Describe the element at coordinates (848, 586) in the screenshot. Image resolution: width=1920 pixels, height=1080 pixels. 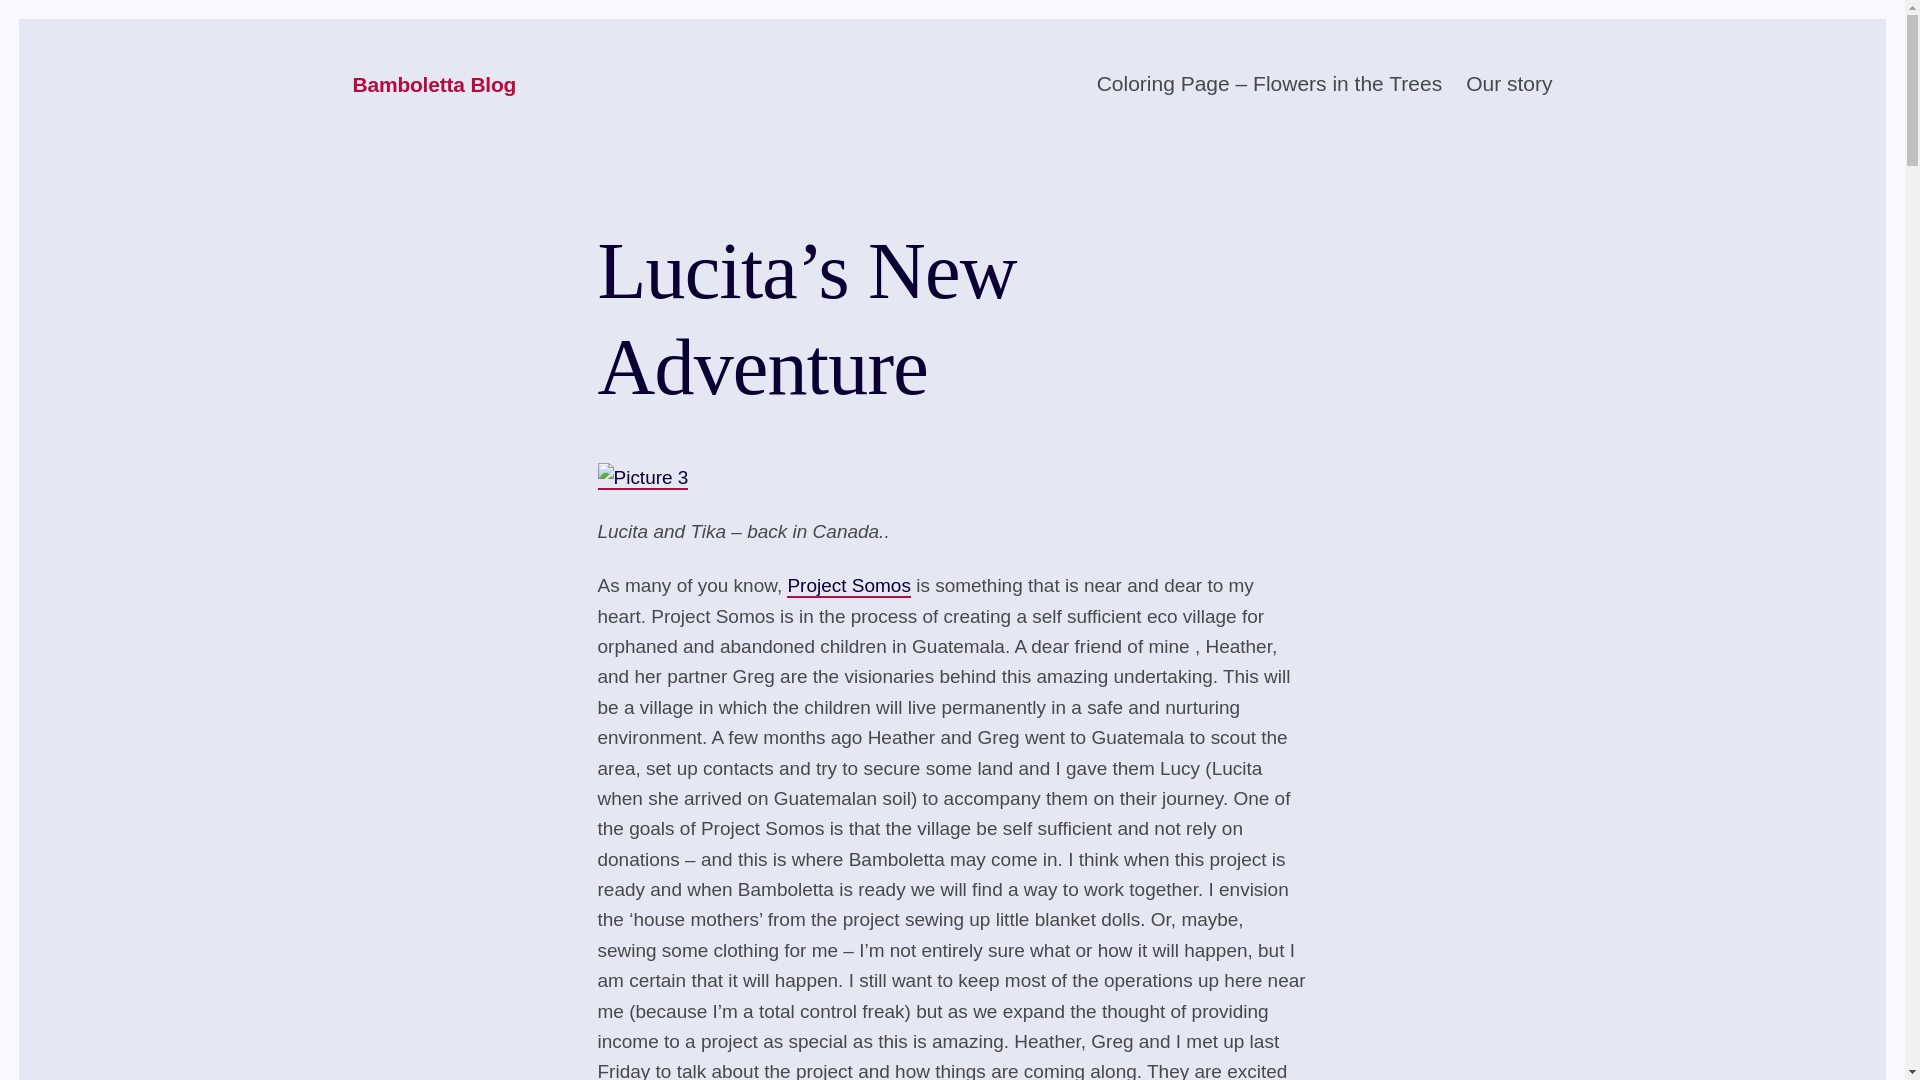
I see `Project Somos` at that location.